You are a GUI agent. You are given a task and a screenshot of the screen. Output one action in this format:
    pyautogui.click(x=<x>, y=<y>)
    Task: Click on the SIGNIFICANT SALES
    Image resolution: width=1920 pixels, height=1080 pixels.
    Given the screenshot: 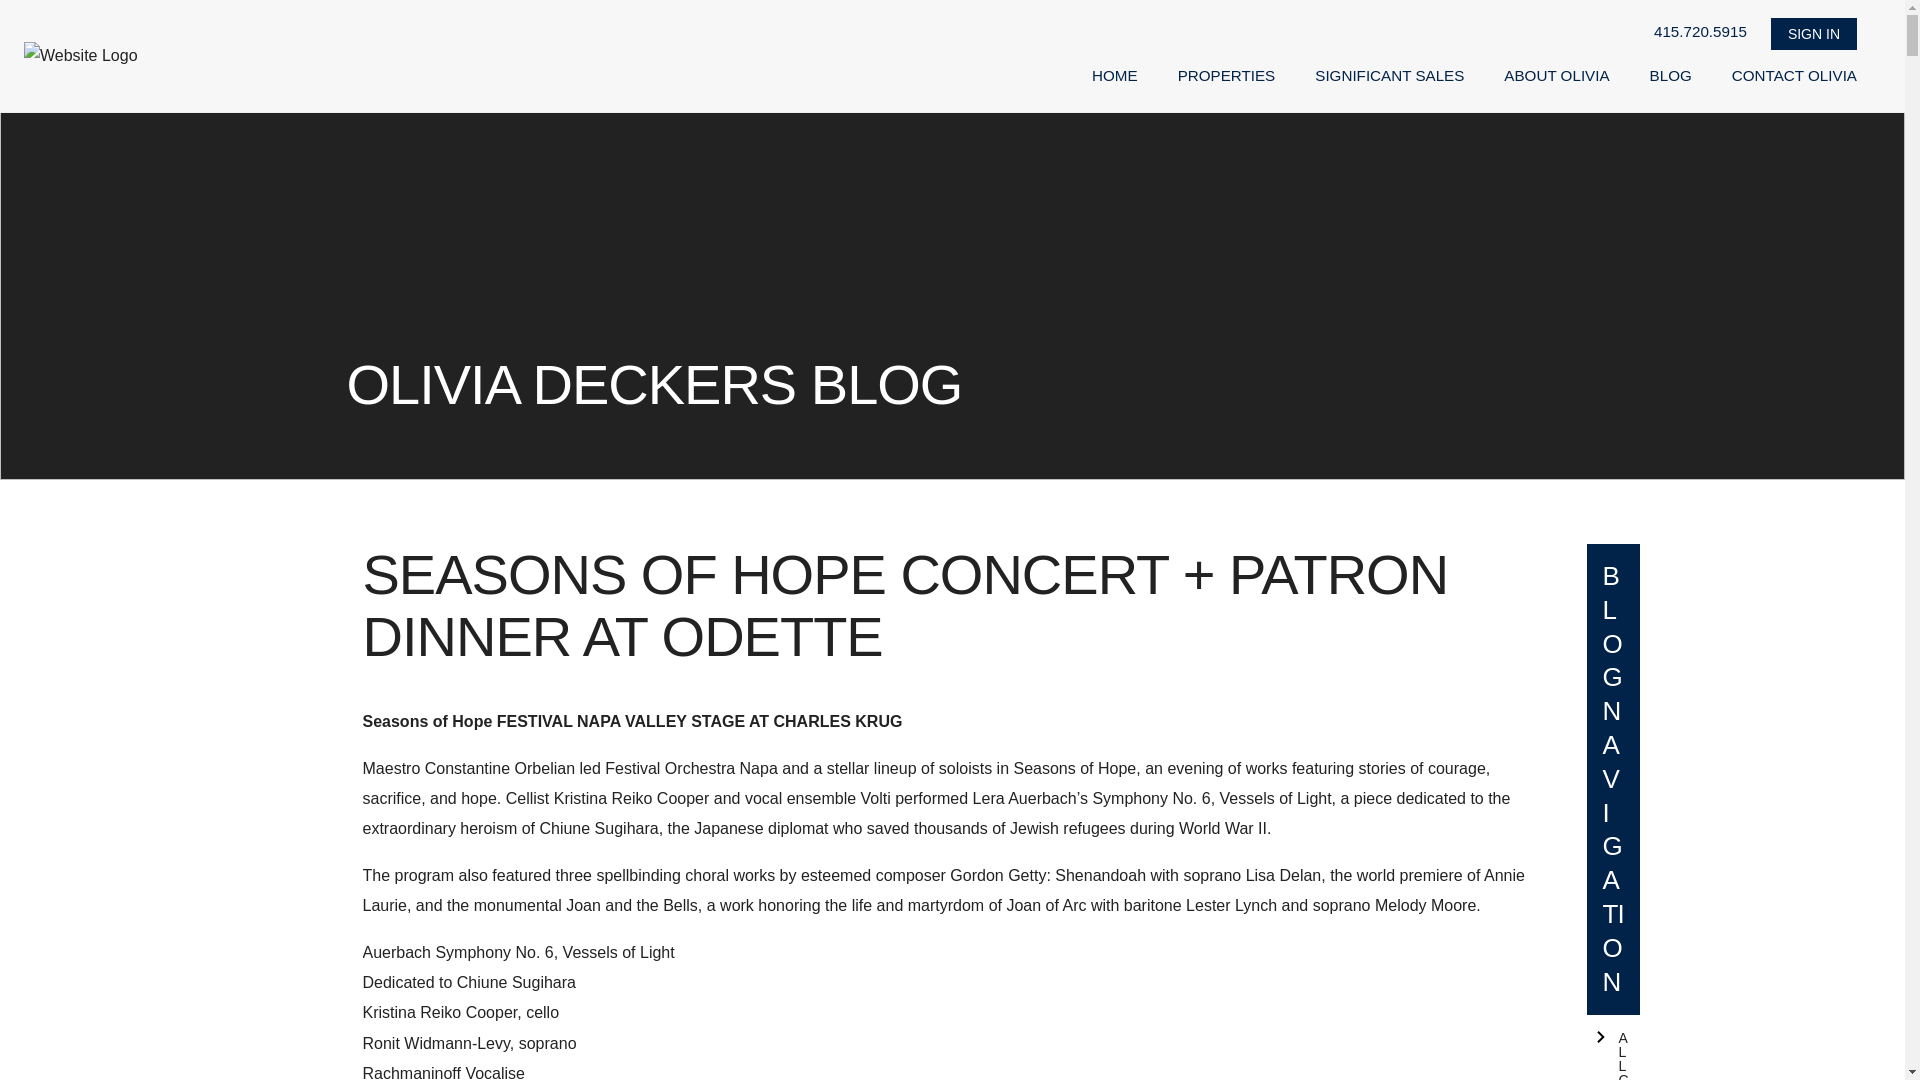 What is the action you would take?
    pyautogui.click(x=1389, y=76)
    